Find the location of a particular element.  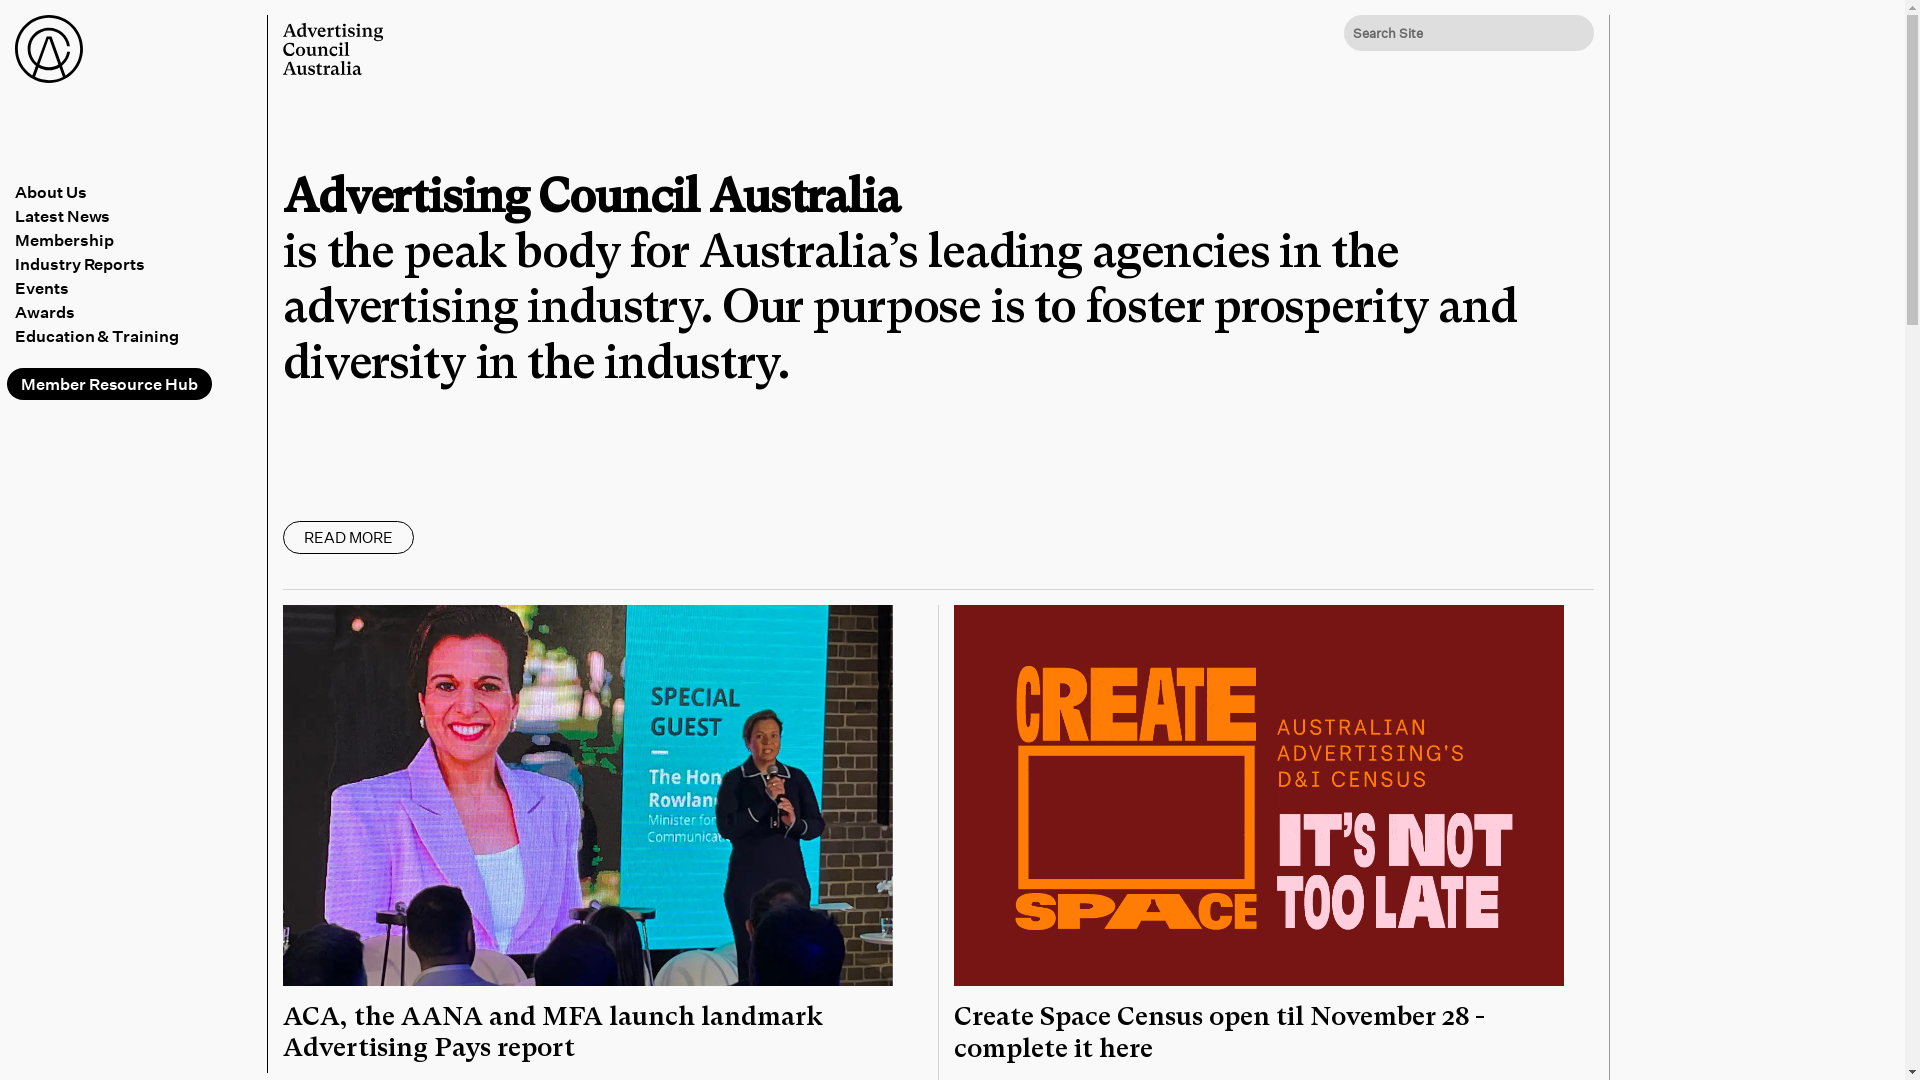

Latest News is located at coordinates (138, 216).